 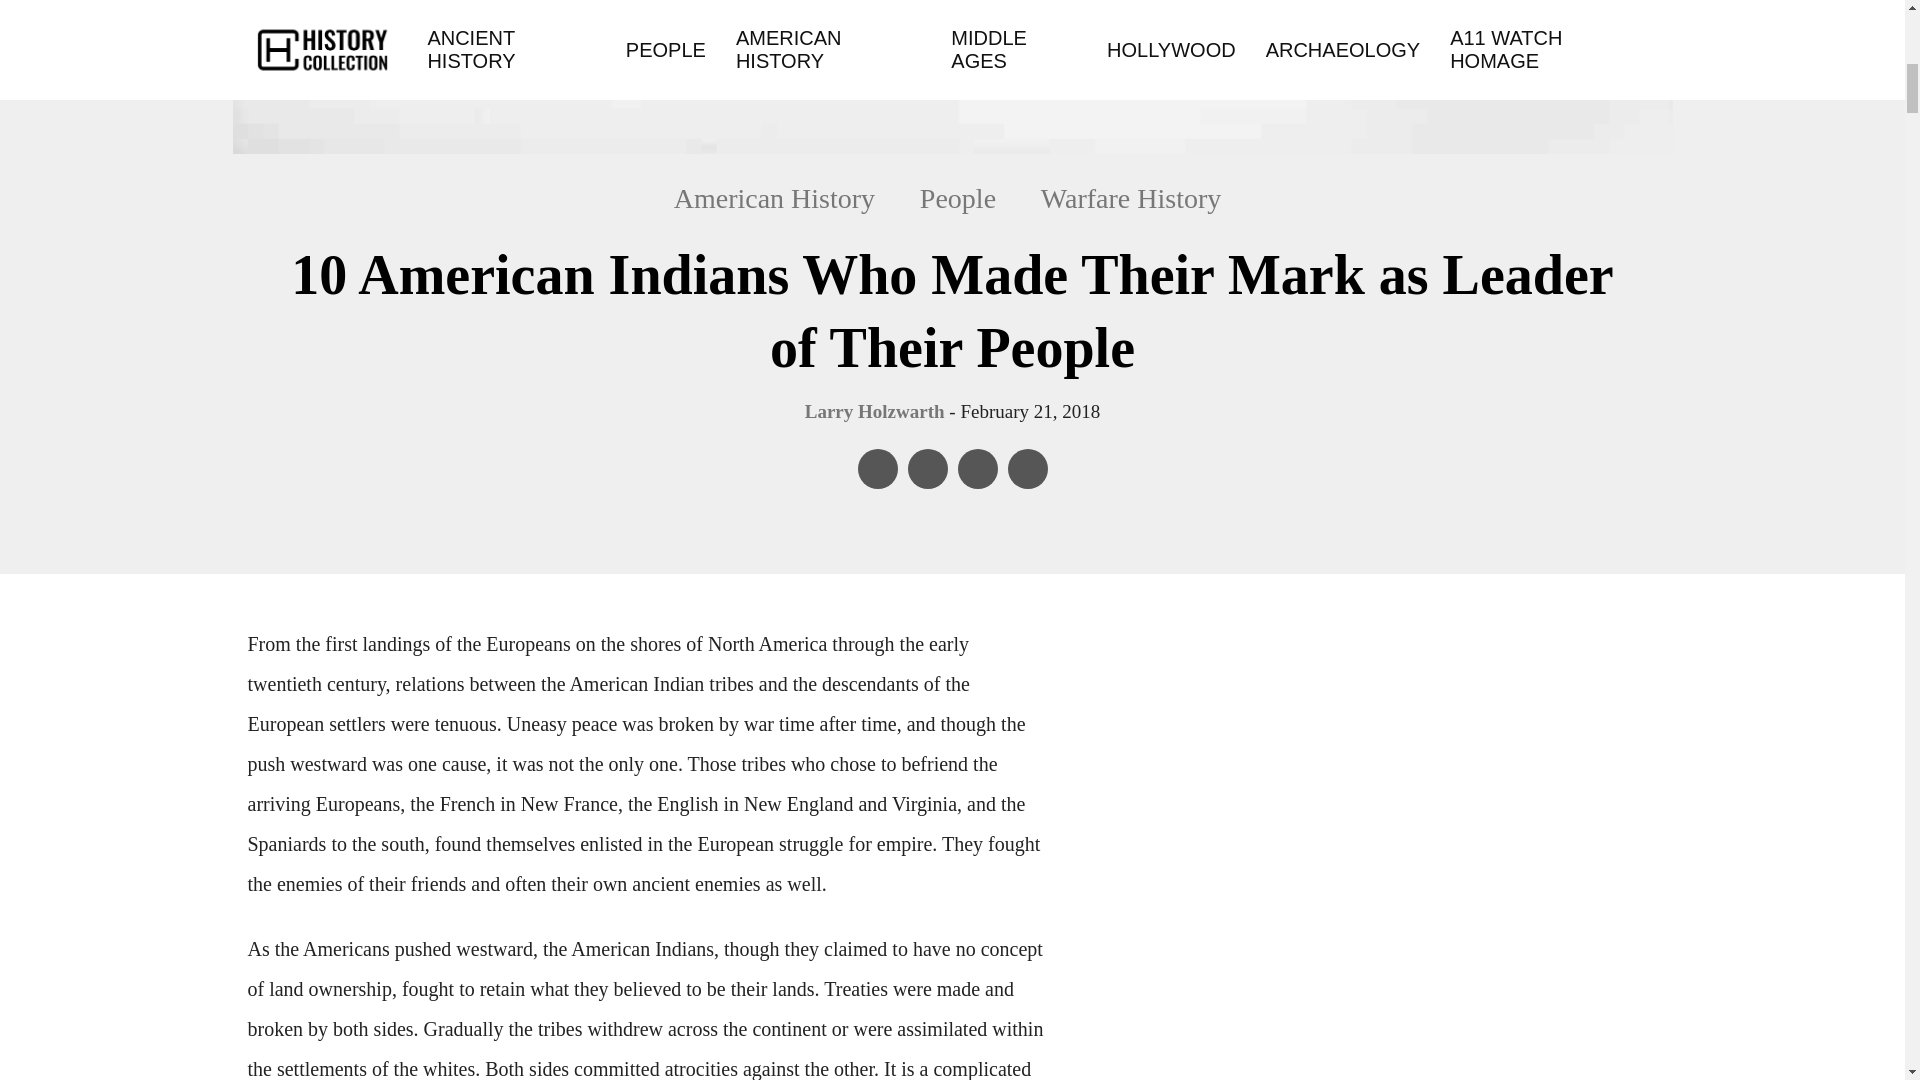 I want to click on People, so click(x=958, y=198).